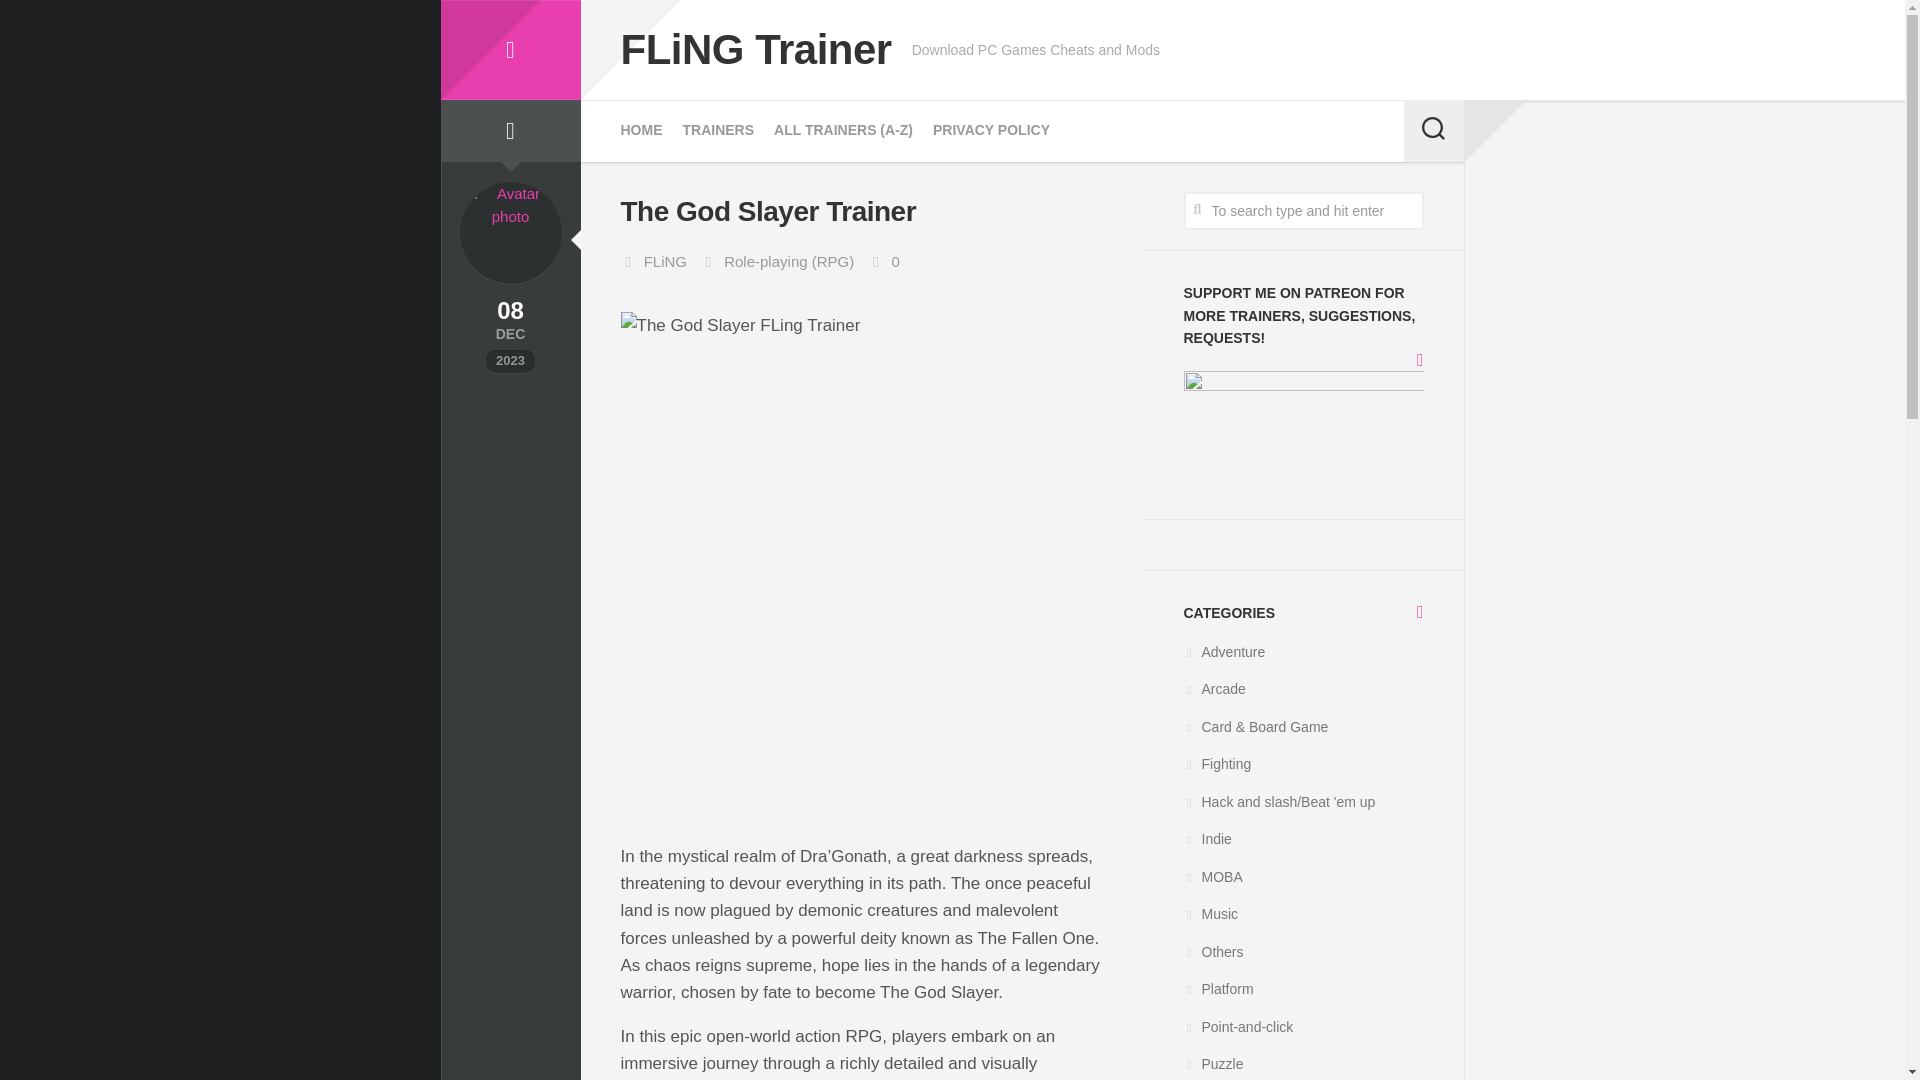  I want to click on FLiNG, so click(665, 261).